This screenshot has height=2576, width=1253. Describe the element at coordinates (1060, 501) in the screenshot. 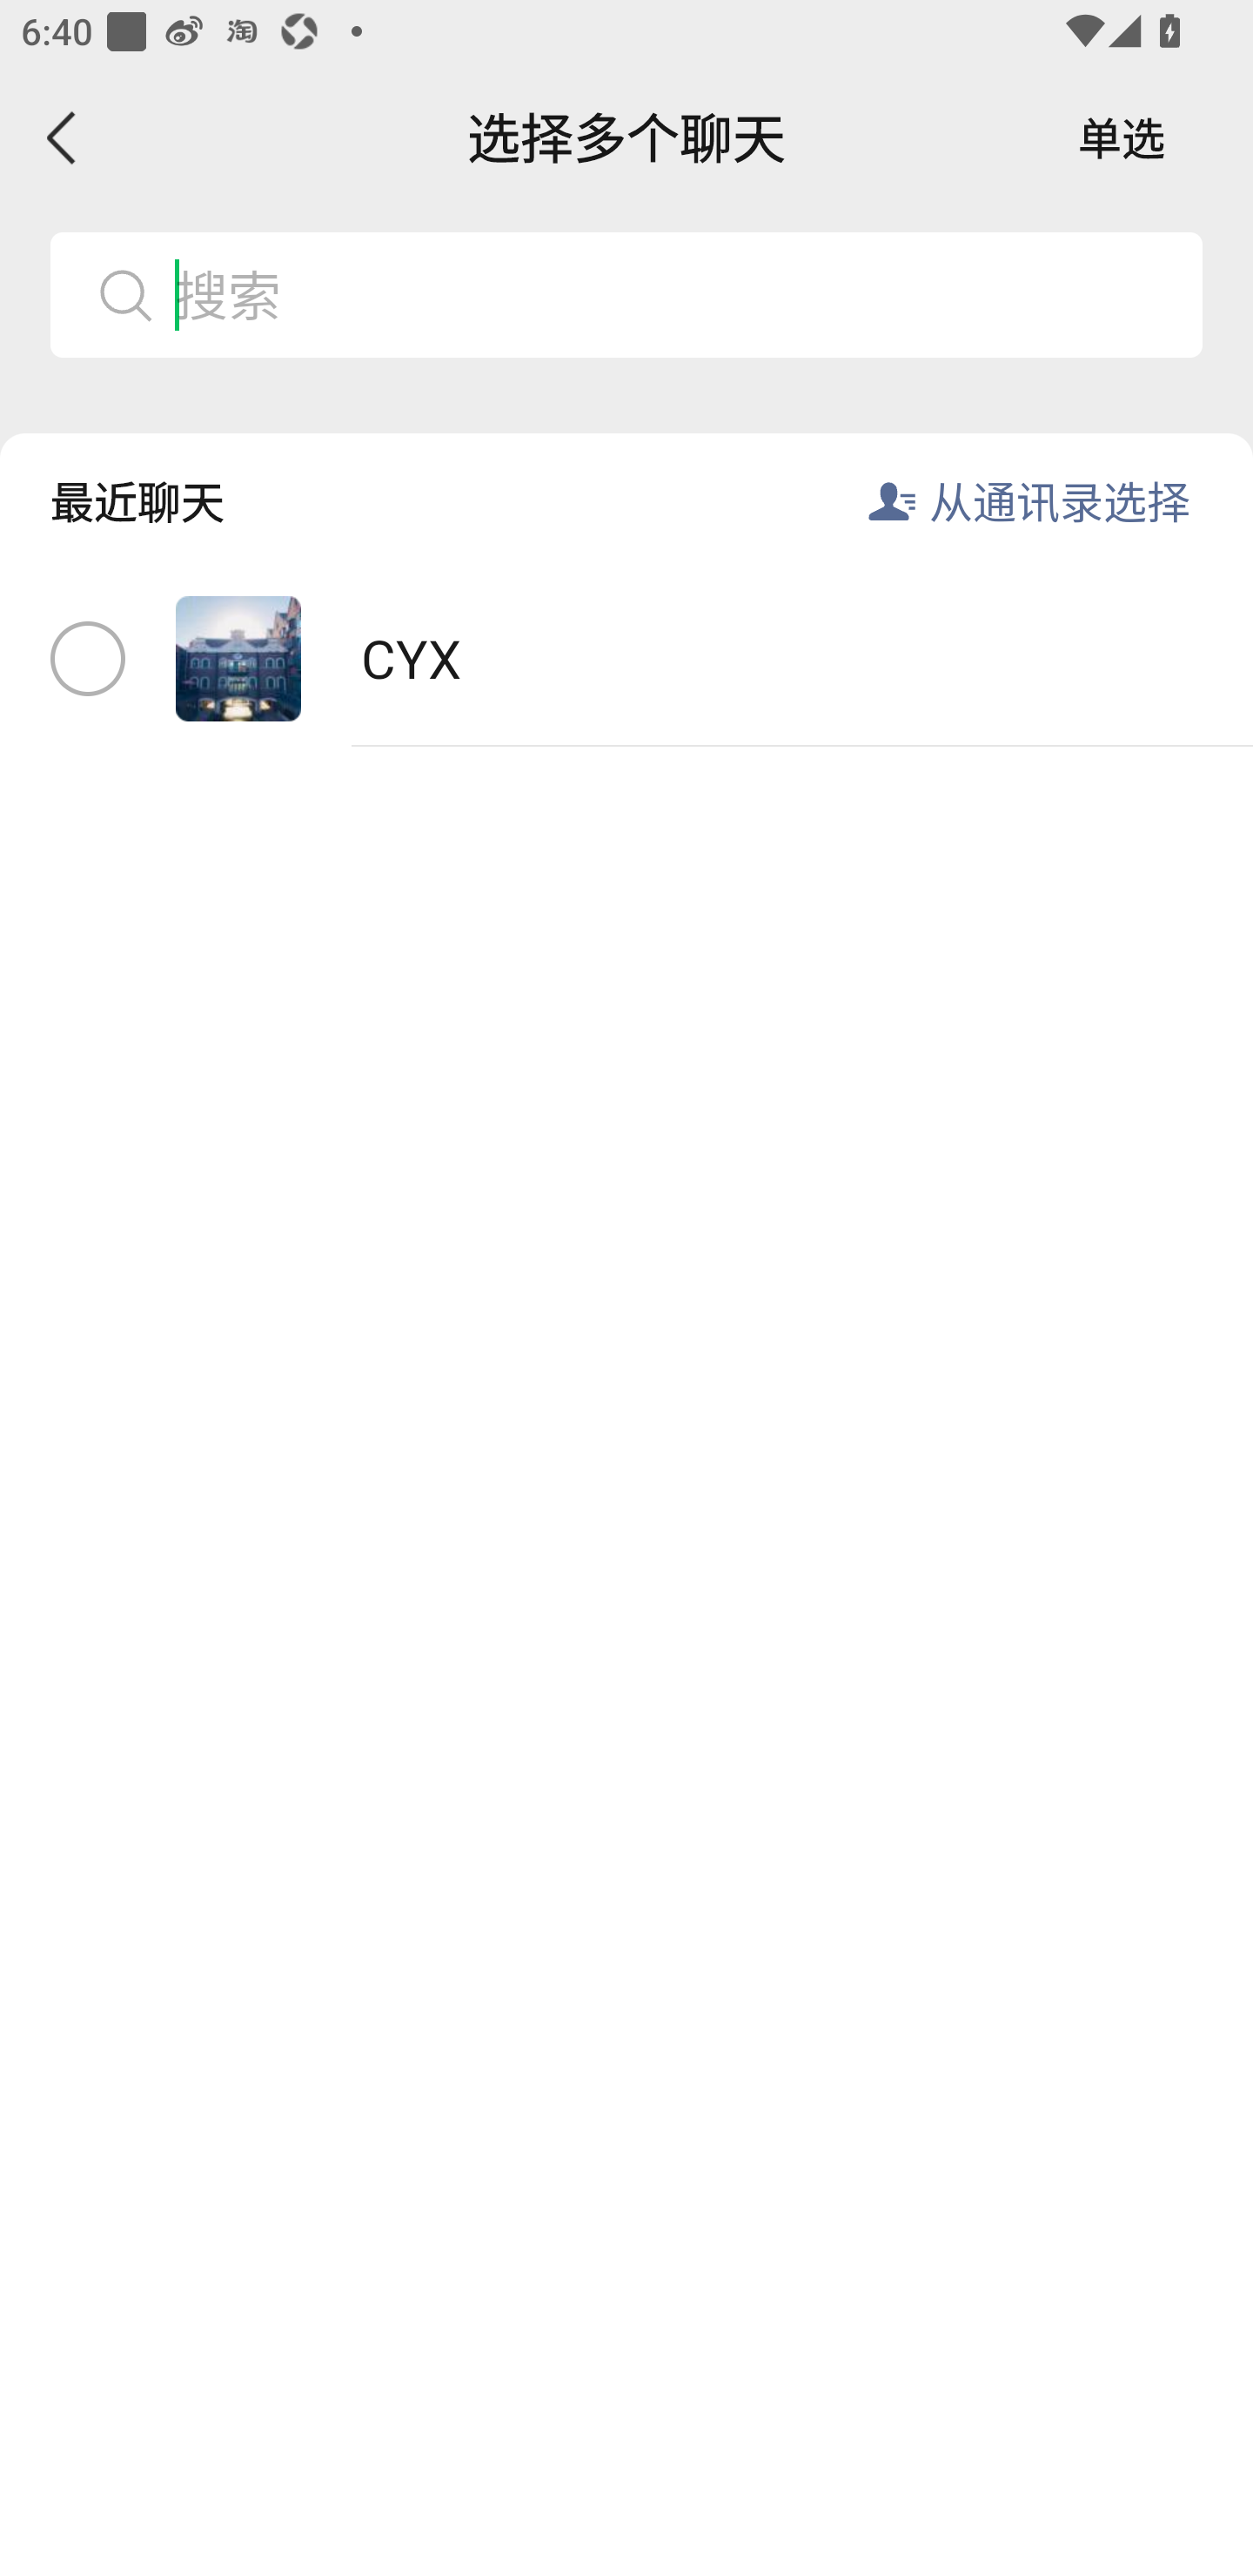

I see `从通讯录选择` at that location.